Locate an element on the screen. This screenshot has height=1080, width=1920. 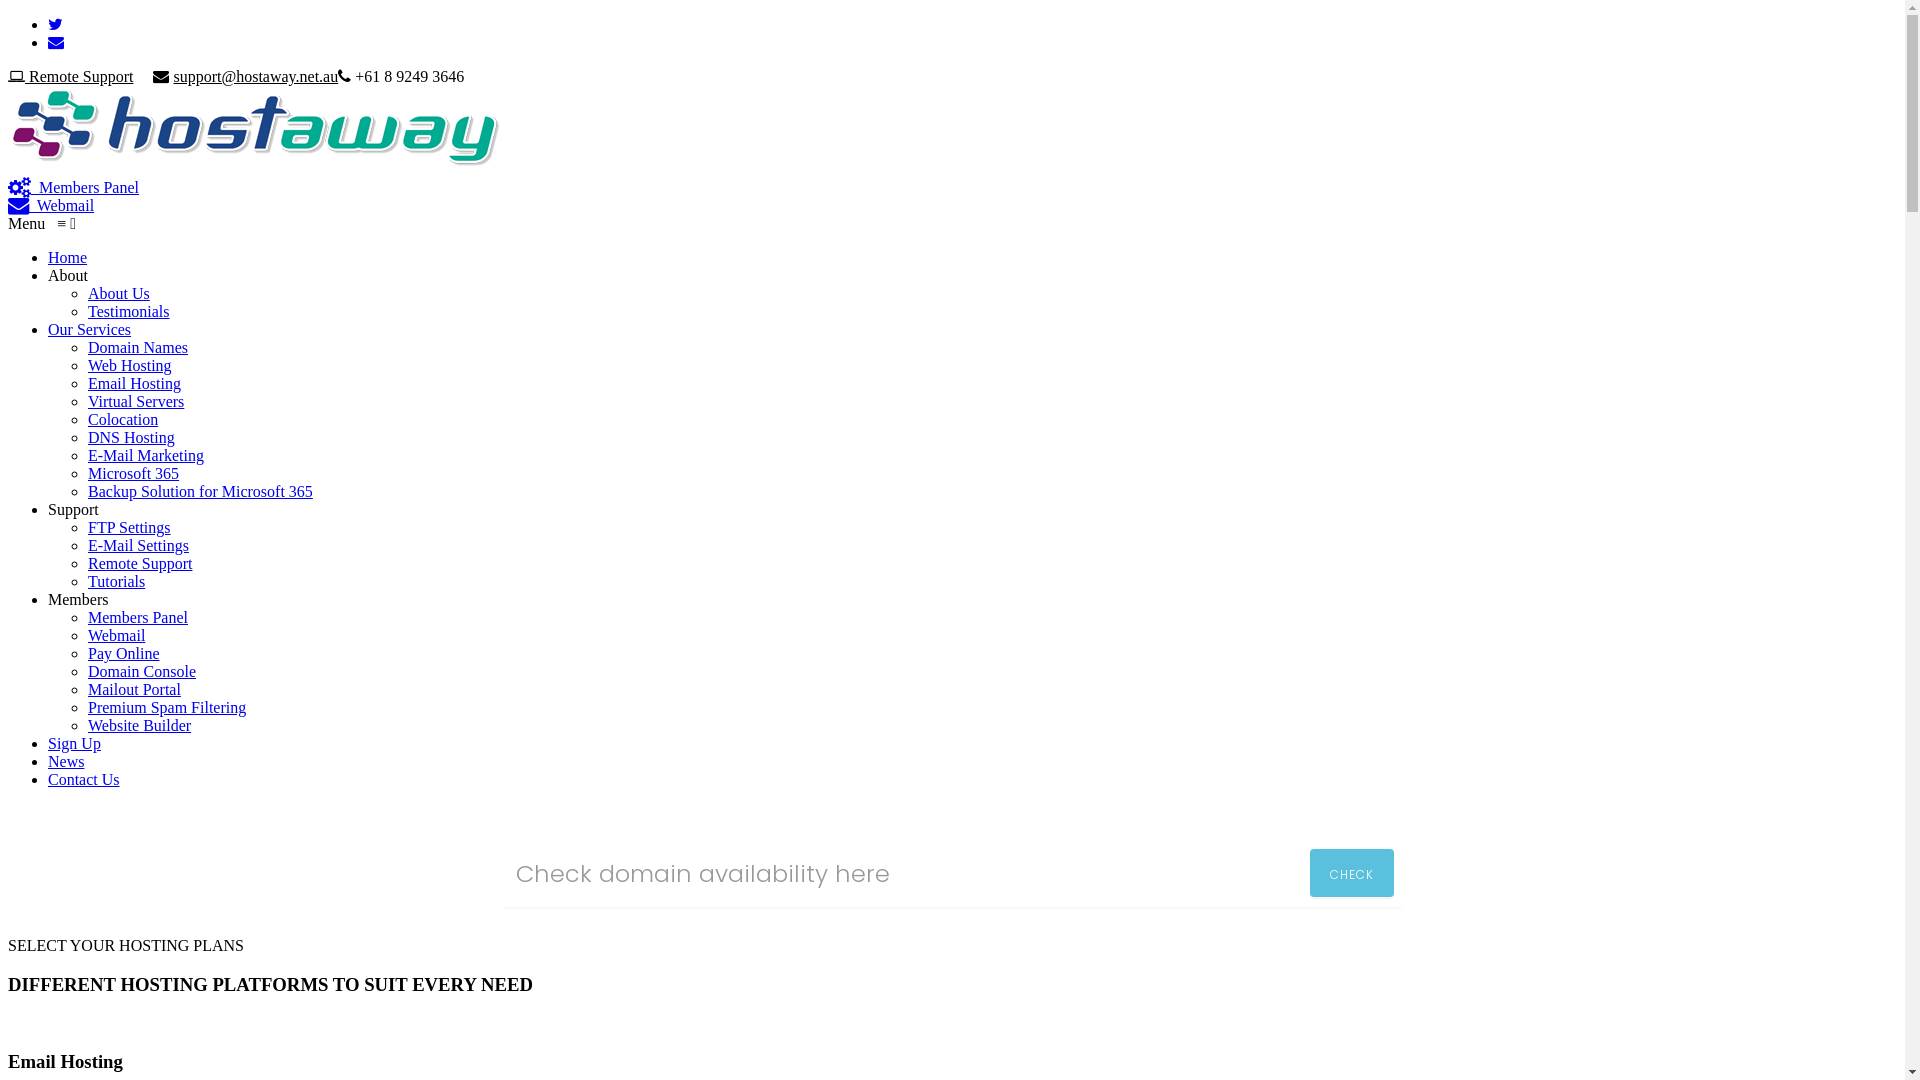
Website Builder is located at coordinates (140, 726).